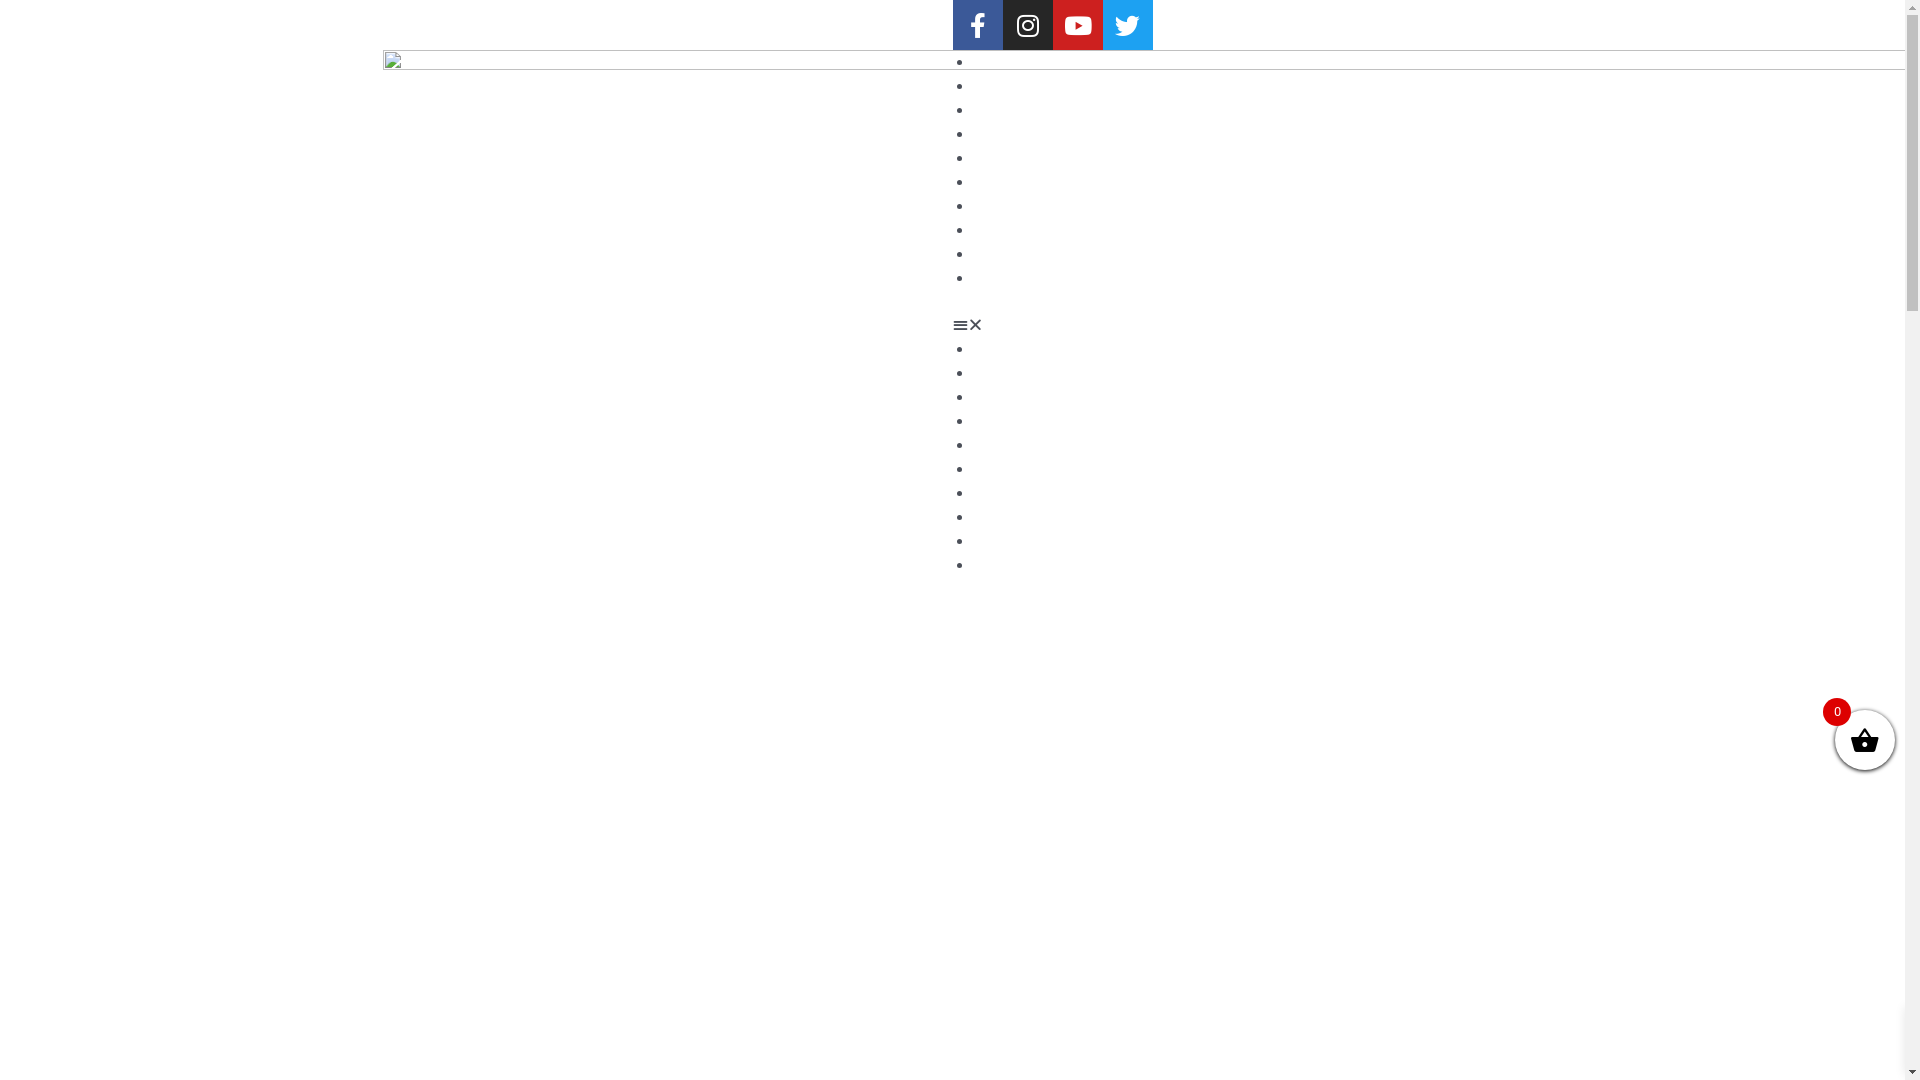 The height and width of the screenshot is (1080, 1920). Describe the element at coordinates (1006, 565) in the screenshot. I see `CONTACT` at that location.